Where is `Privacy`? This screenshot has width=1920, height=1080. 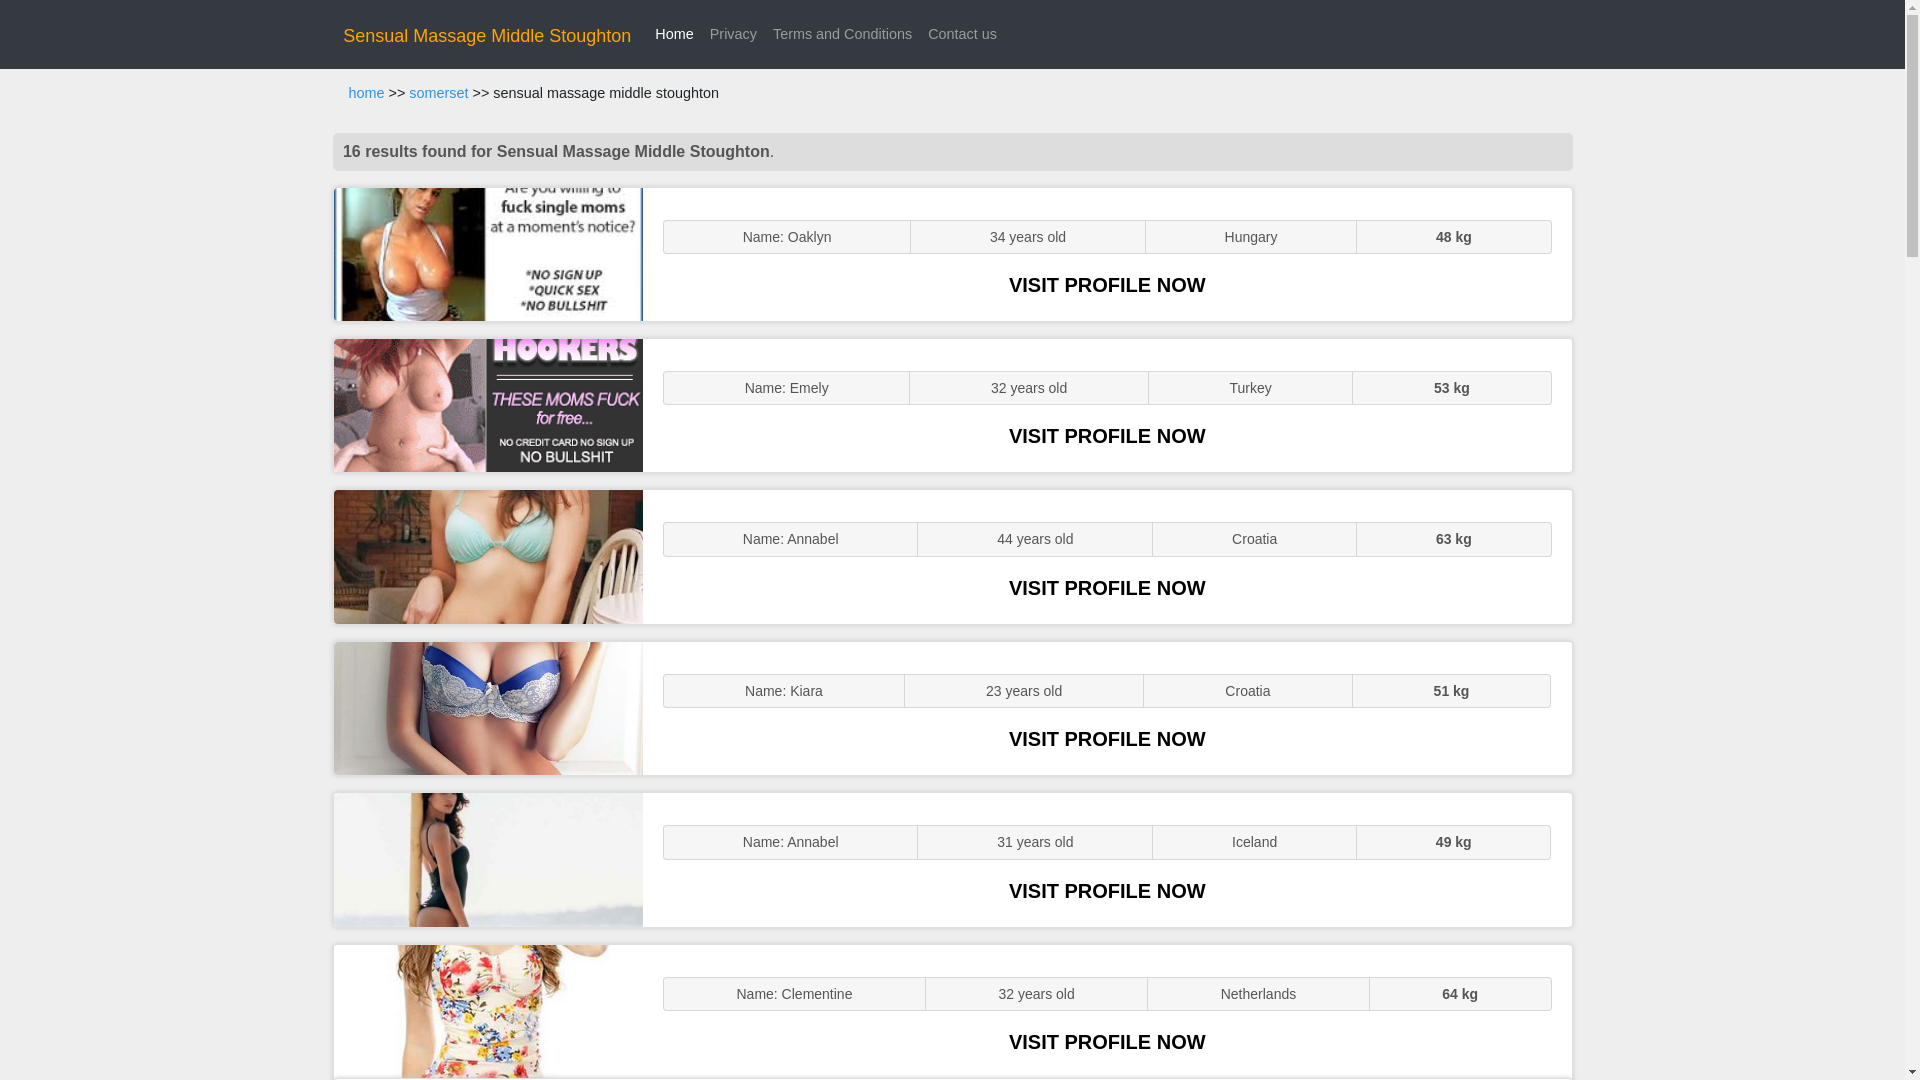
Privacy is located at coordinates (733, 34).